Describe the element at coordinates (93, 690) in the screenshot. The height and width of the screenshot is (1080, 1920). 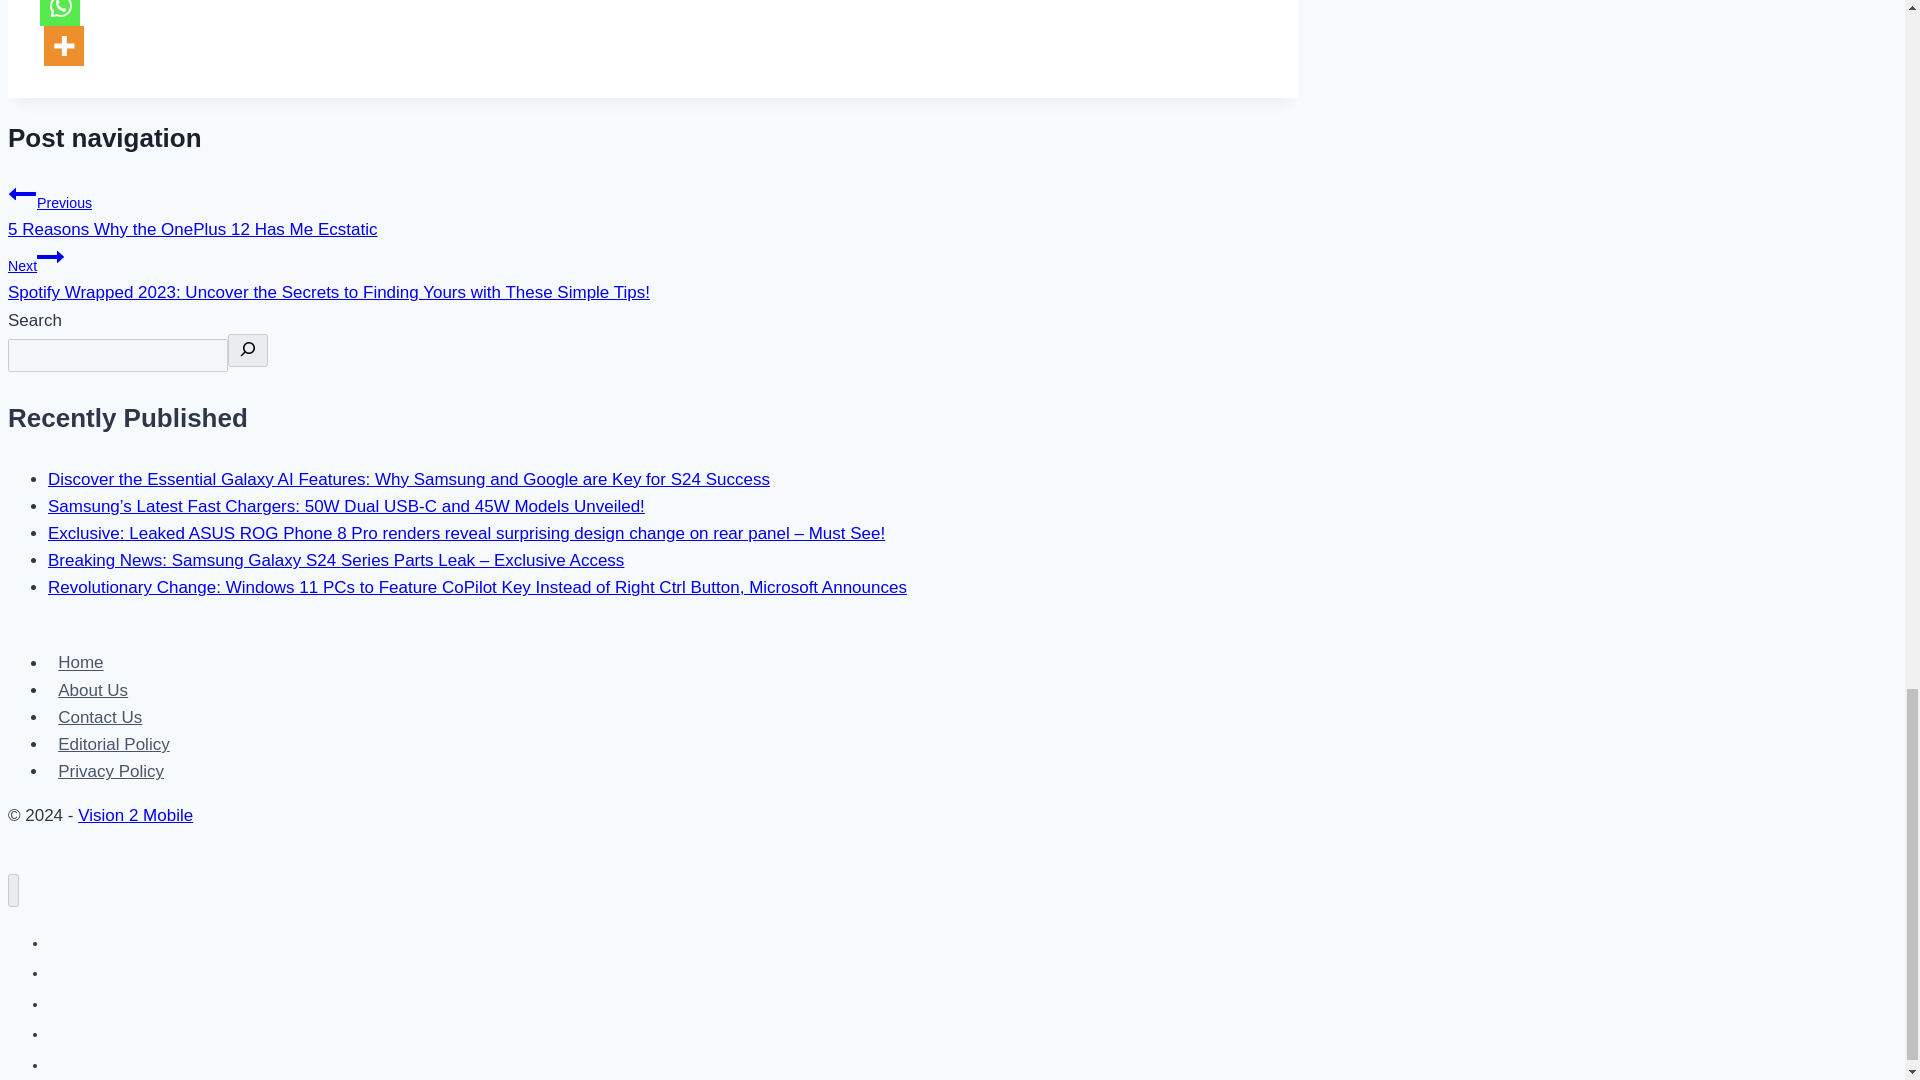
I see `About Us` at that location.